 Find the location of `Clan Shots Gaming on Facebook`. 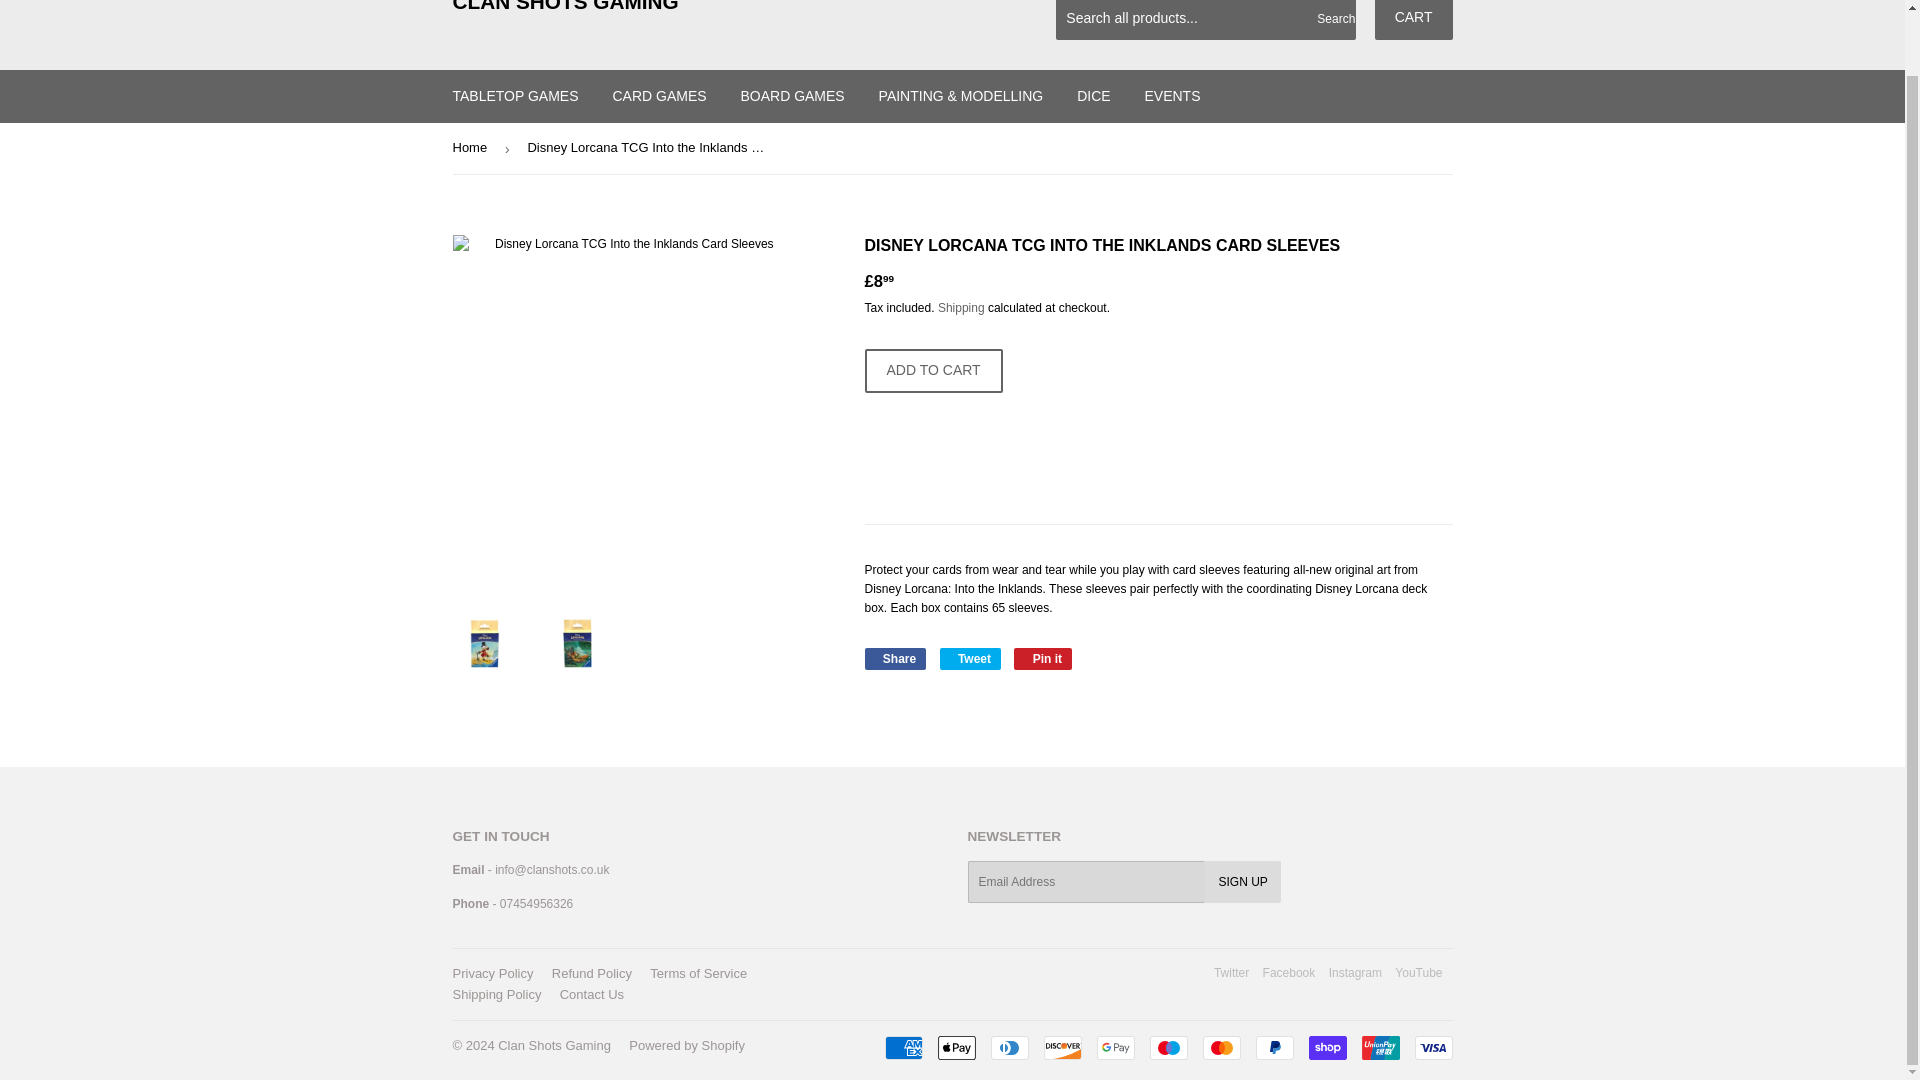

Clan Shots Gaming on Facebook is located at coordinates (1289, 972).